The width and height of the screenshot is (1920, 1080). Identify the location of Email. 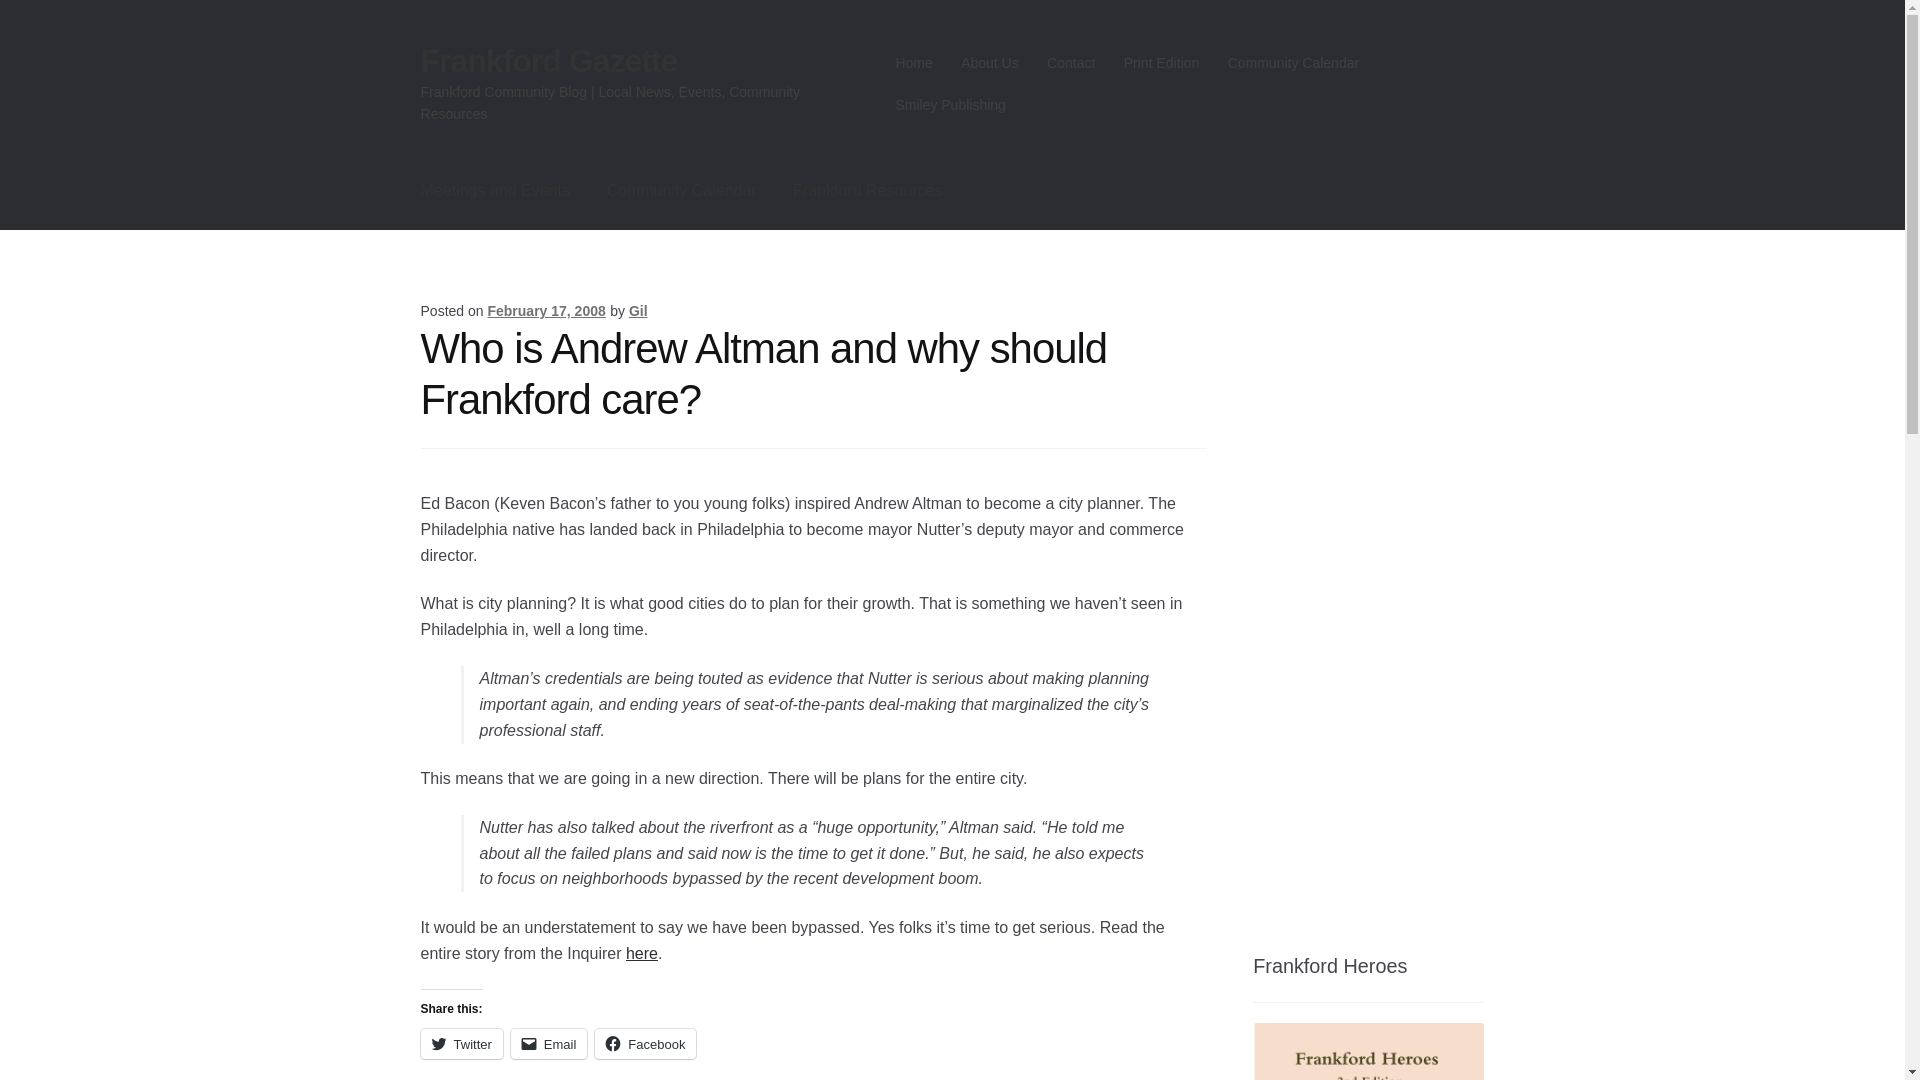
(548, 1044).